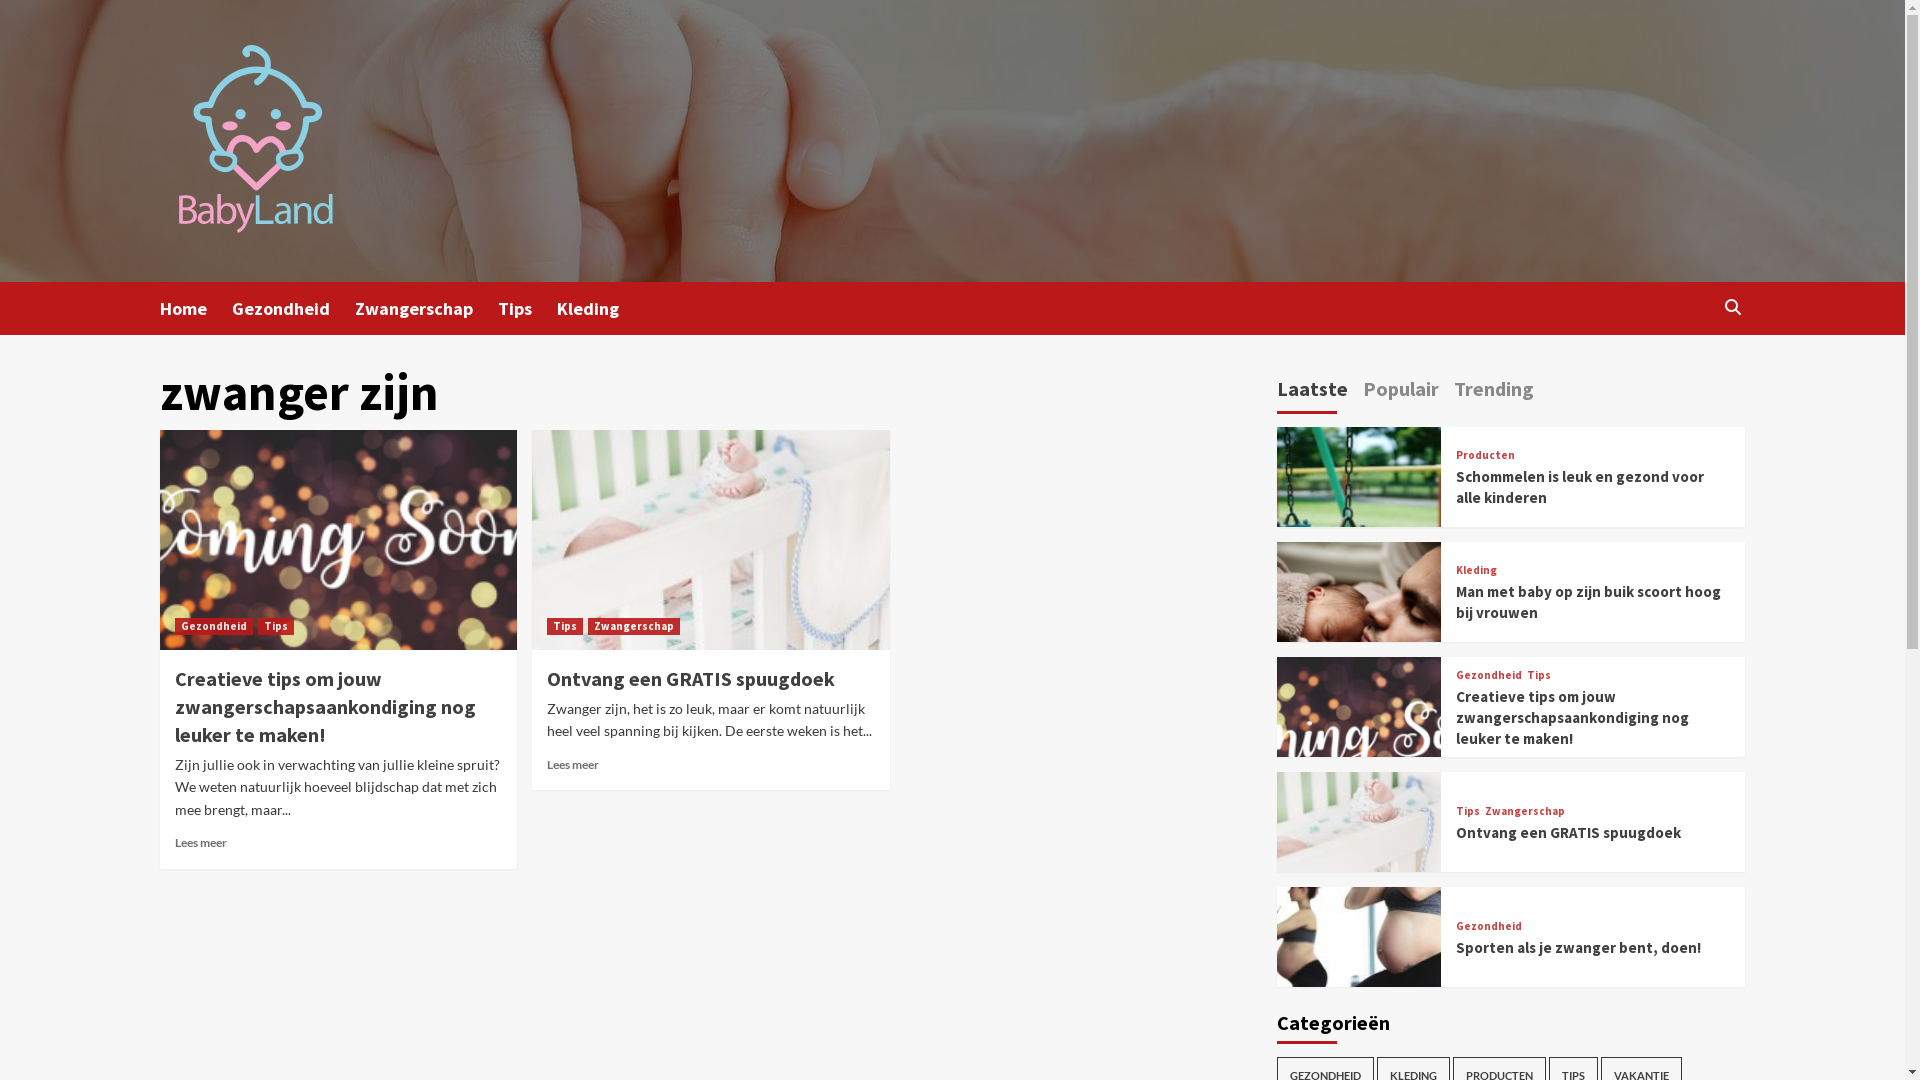  I want to click on Ontvang een GRATIS spuugdoek, so click(1568, 832).